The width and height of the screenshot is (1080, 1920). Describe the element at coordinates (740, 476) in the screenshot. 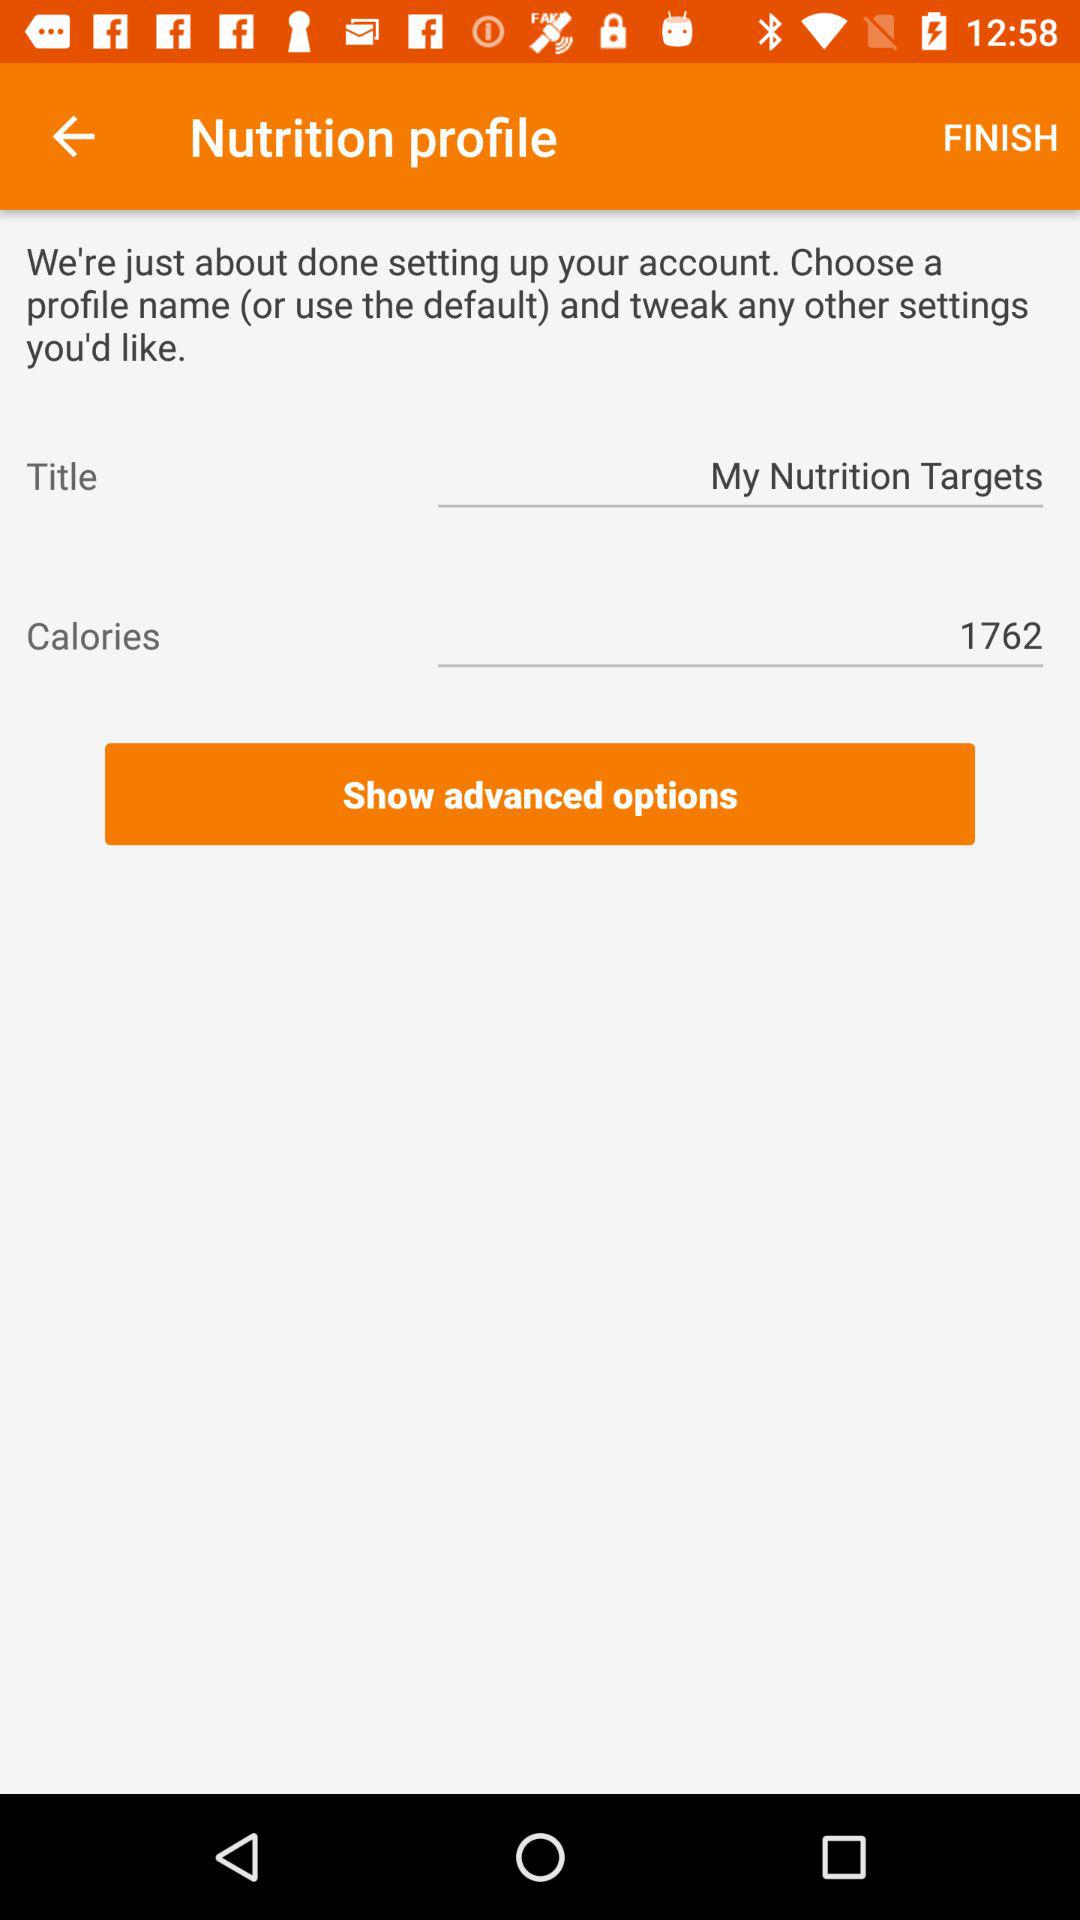

I see `turn off the icon below the we re just icon` at that location.